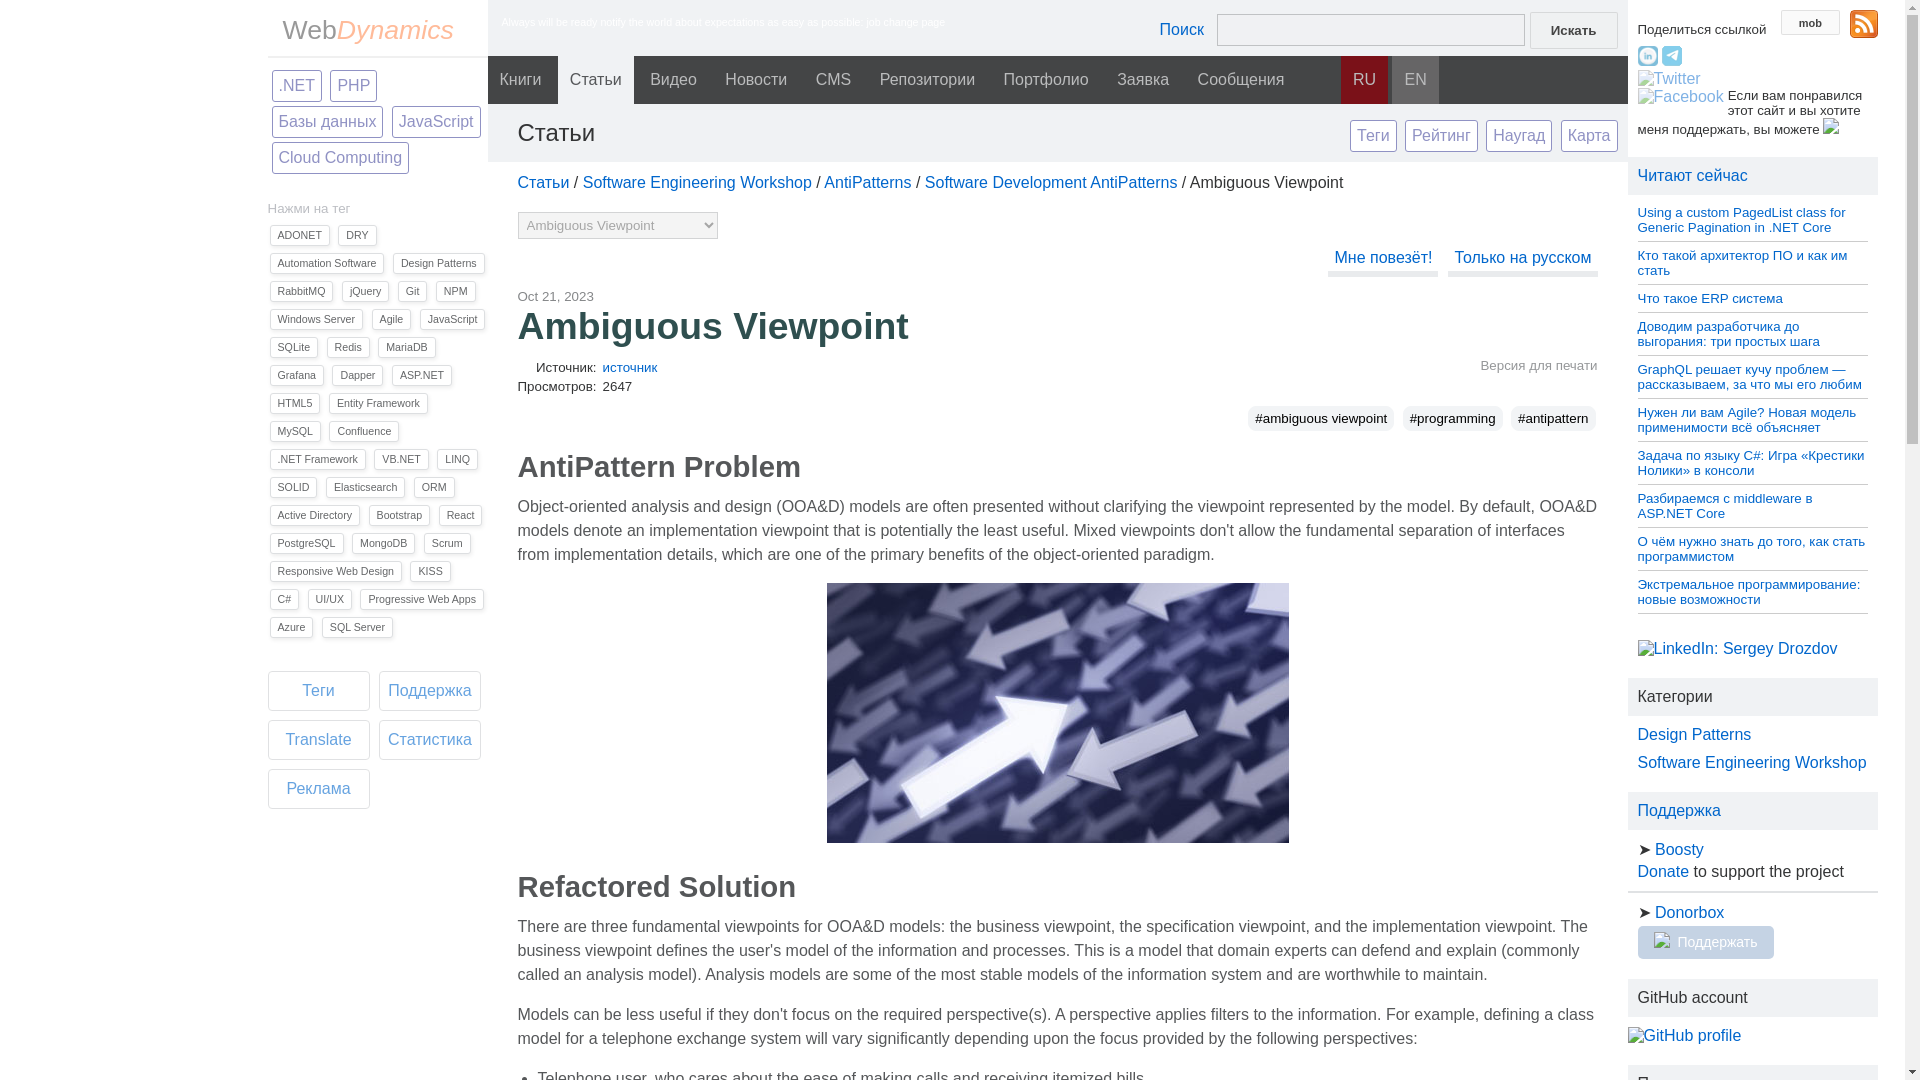  Describe the element at coordinates (336, 570) in the screenshot. I see `Responsive Web Design` at that location.